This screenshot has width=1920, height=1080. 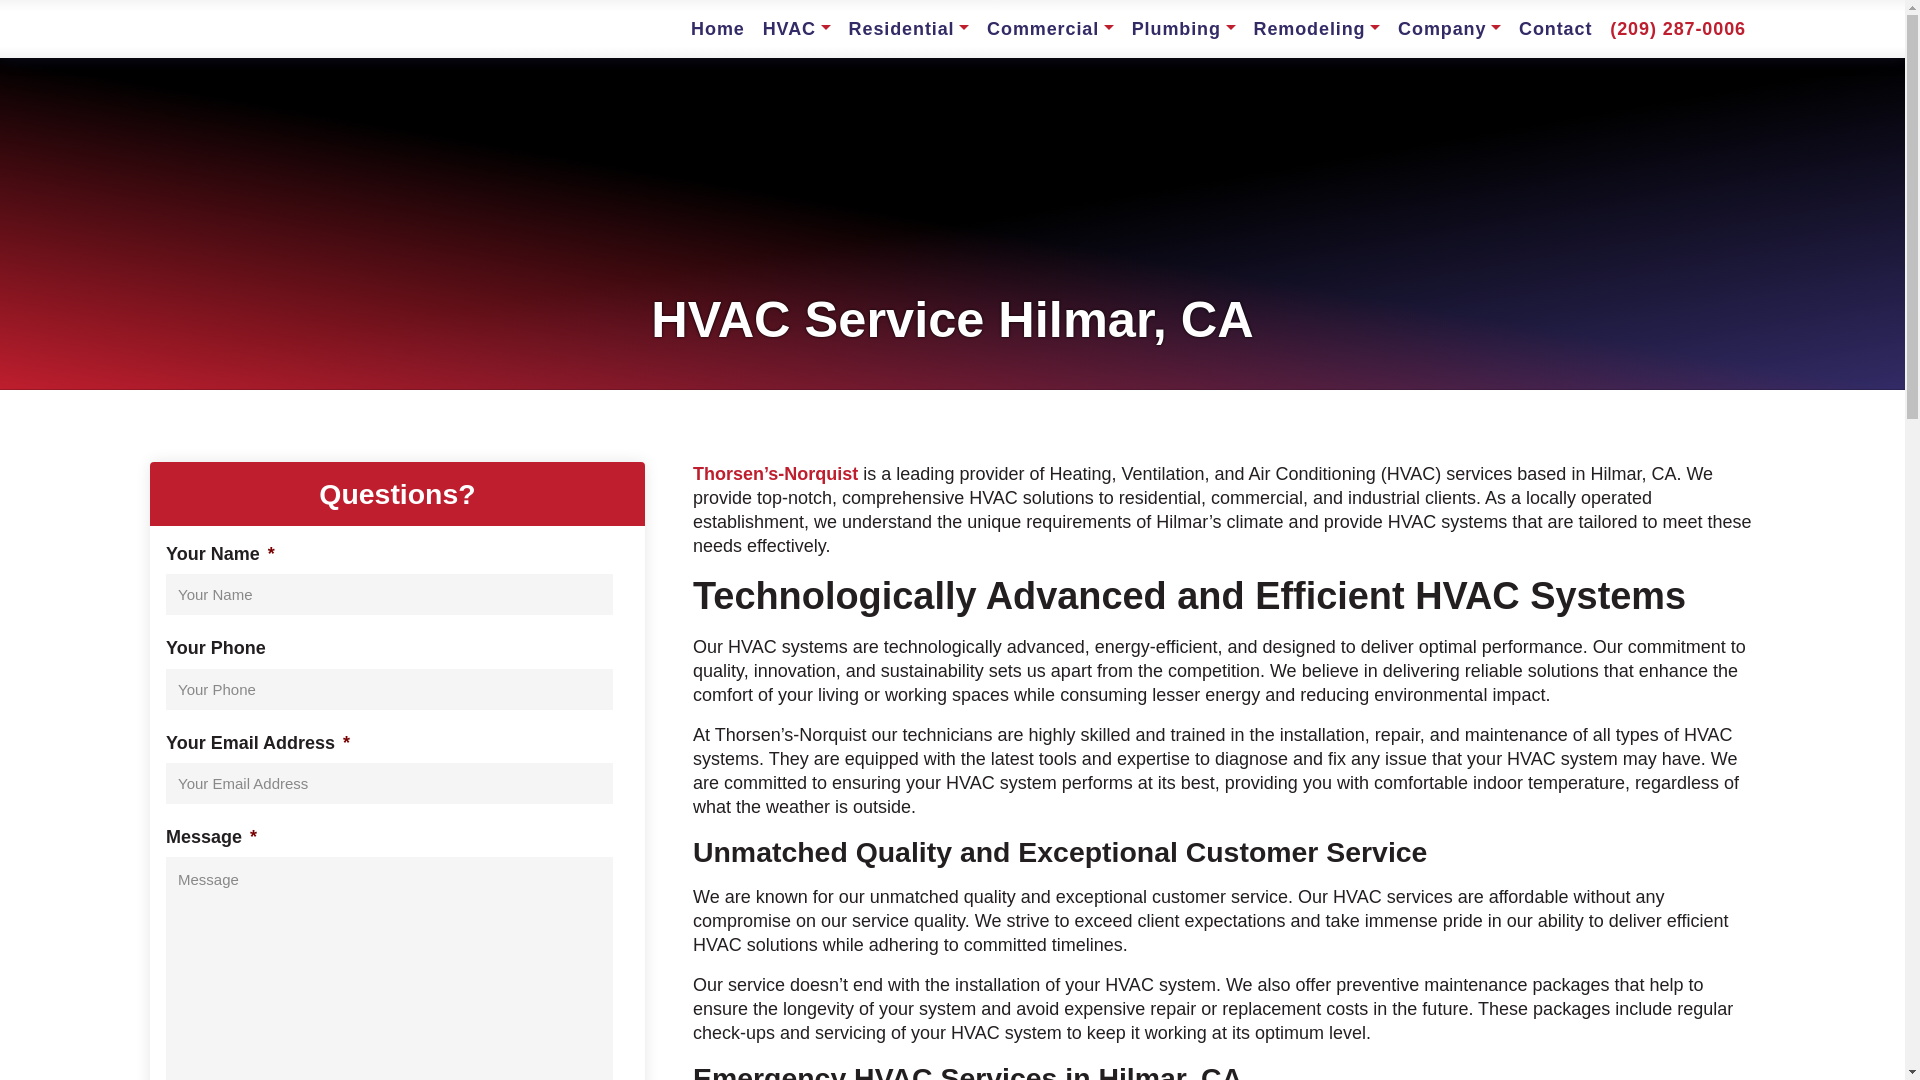 What do you see at coordinates (1316, 28) in the screenshot?
I see `Remodeling` at bounding box center [1316, 28].